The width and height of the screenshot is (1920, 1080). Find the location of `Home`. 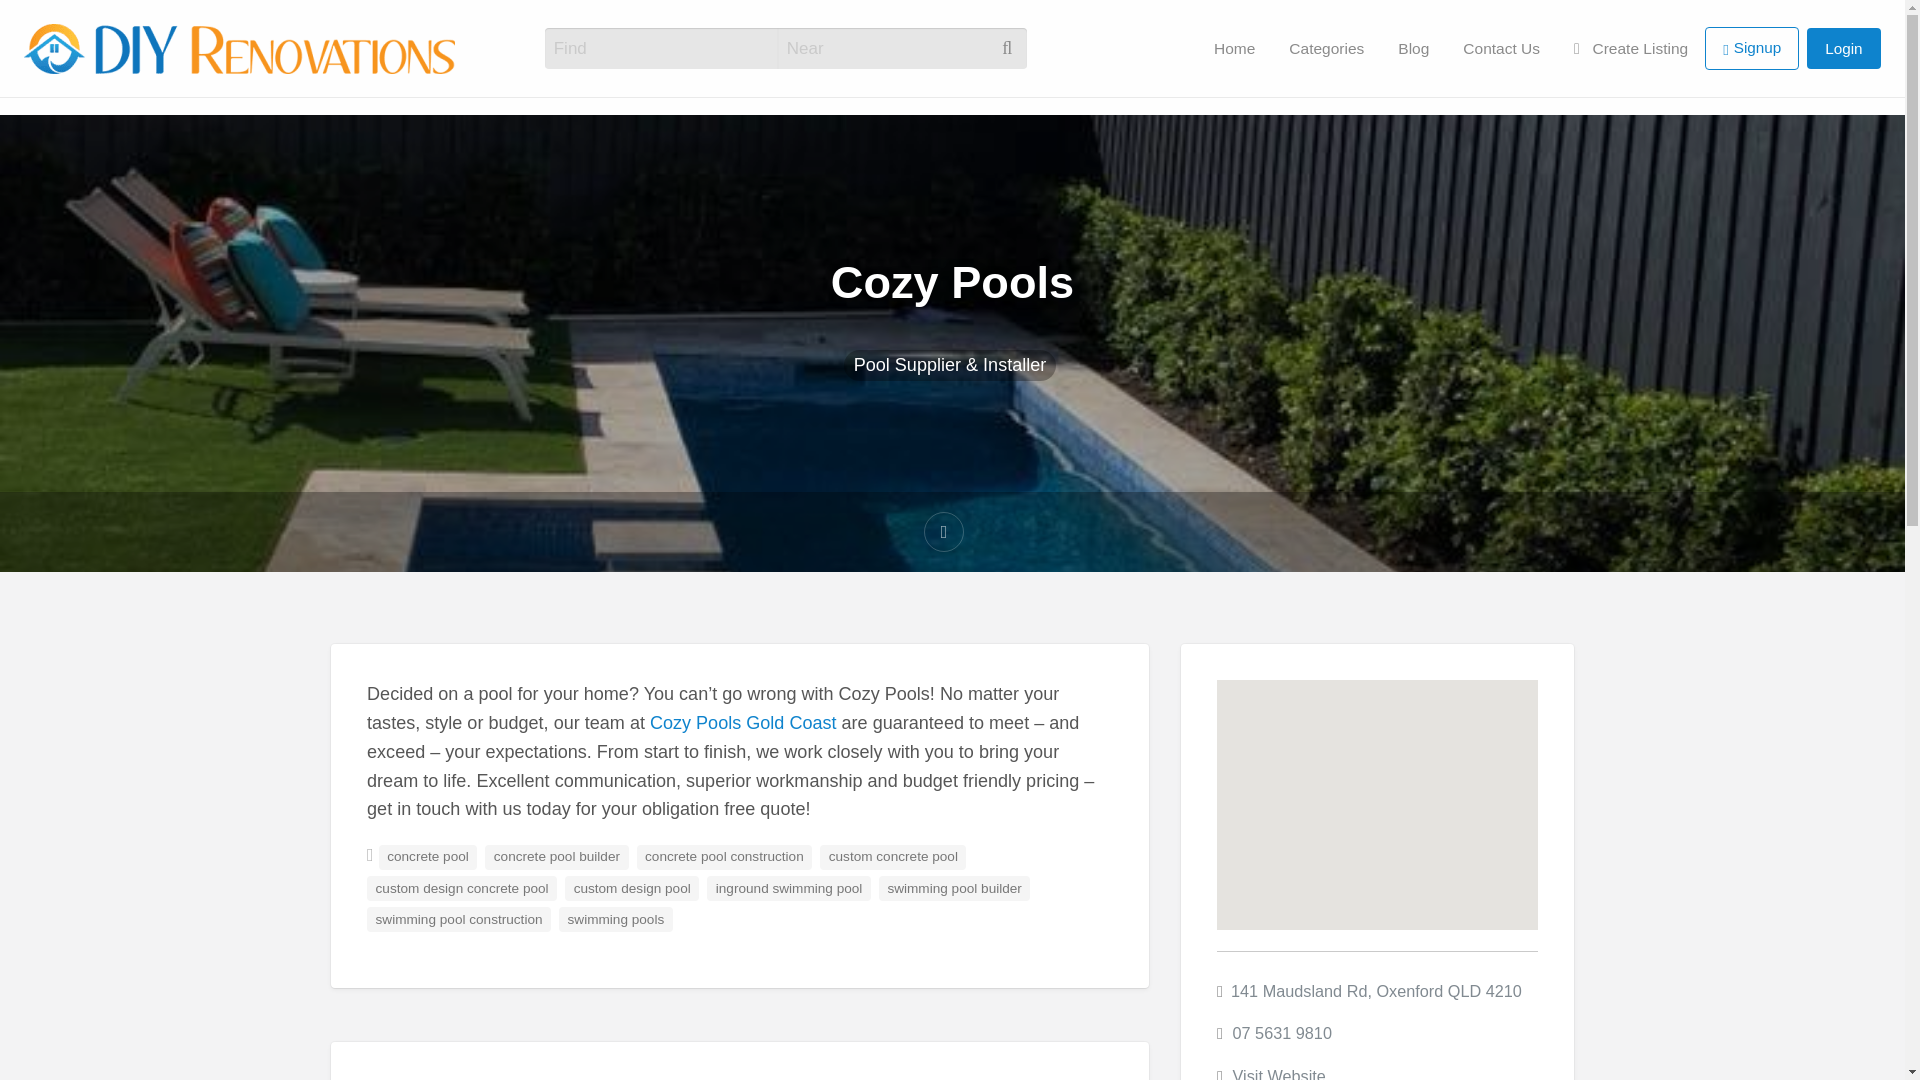

Home is located at coordinates (1234, 48).